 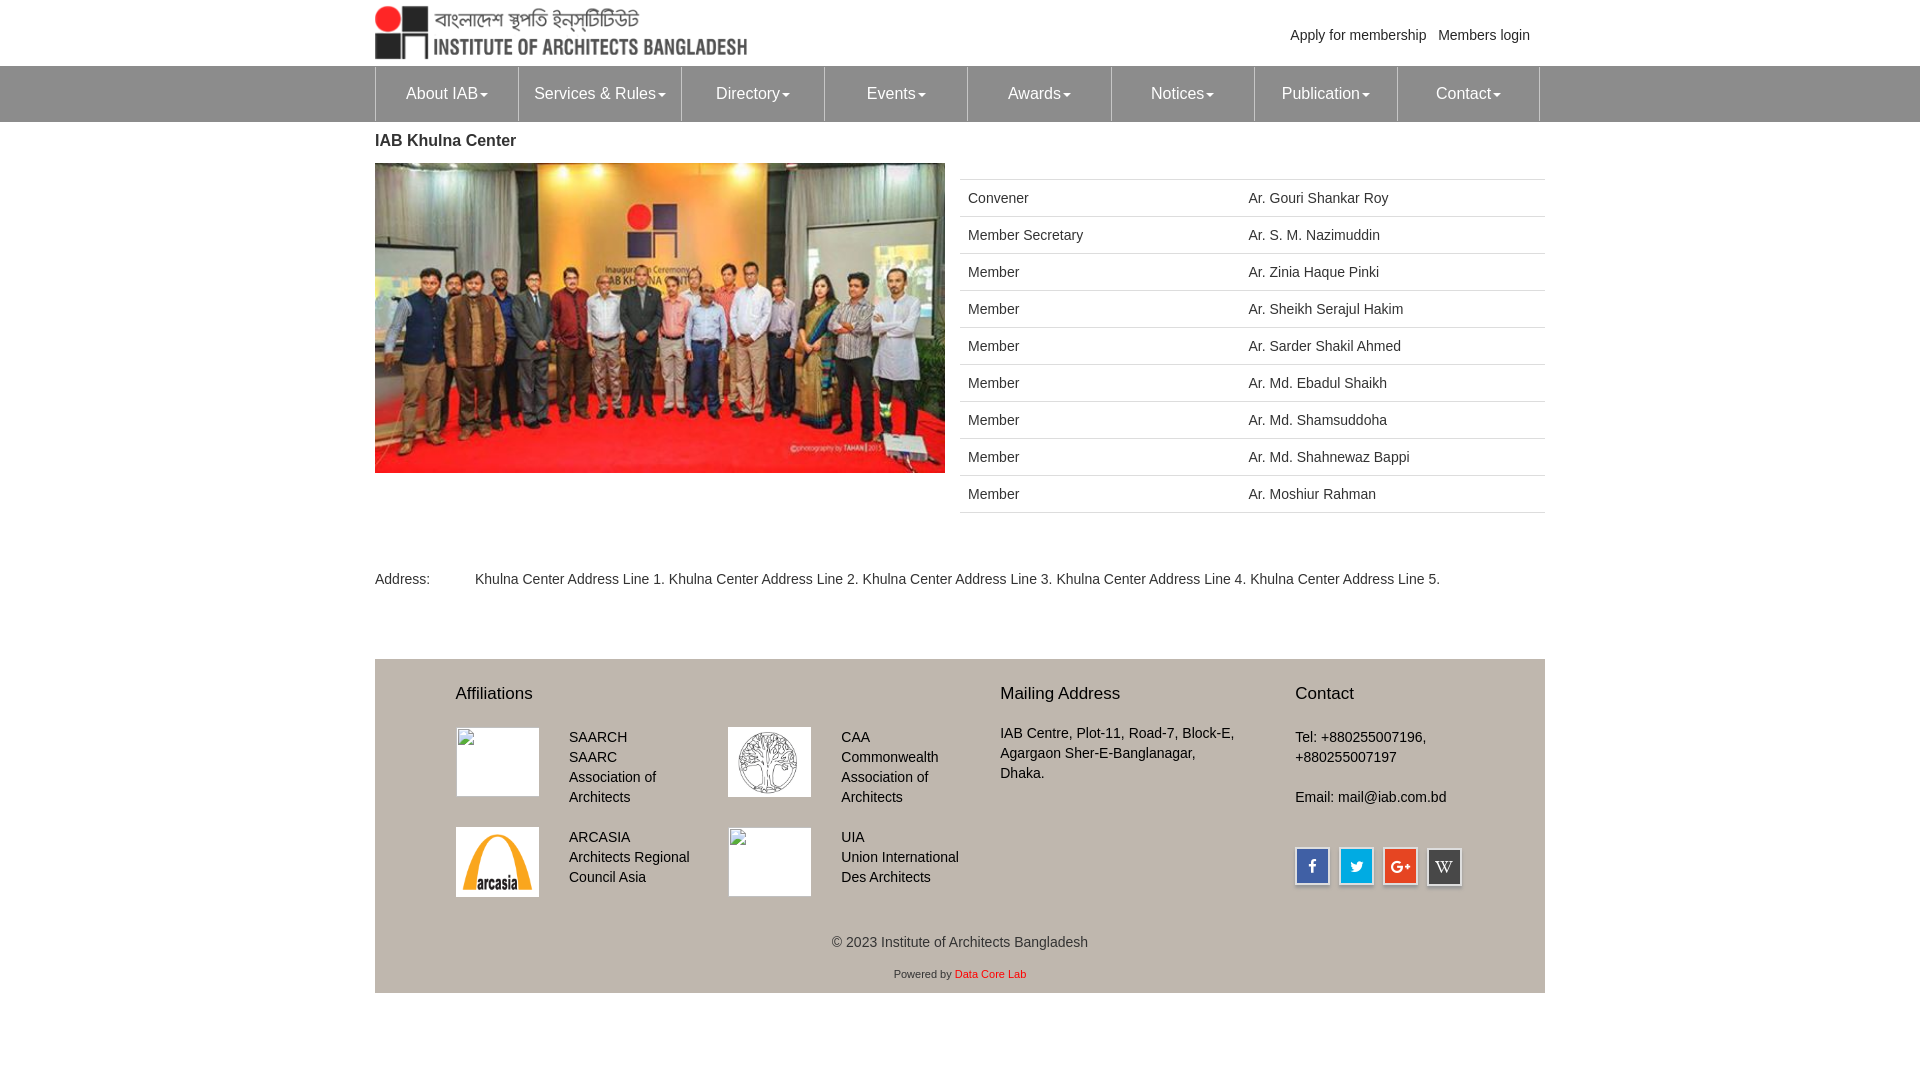 I want to click on Facebook, so click(x=1312, y=866).